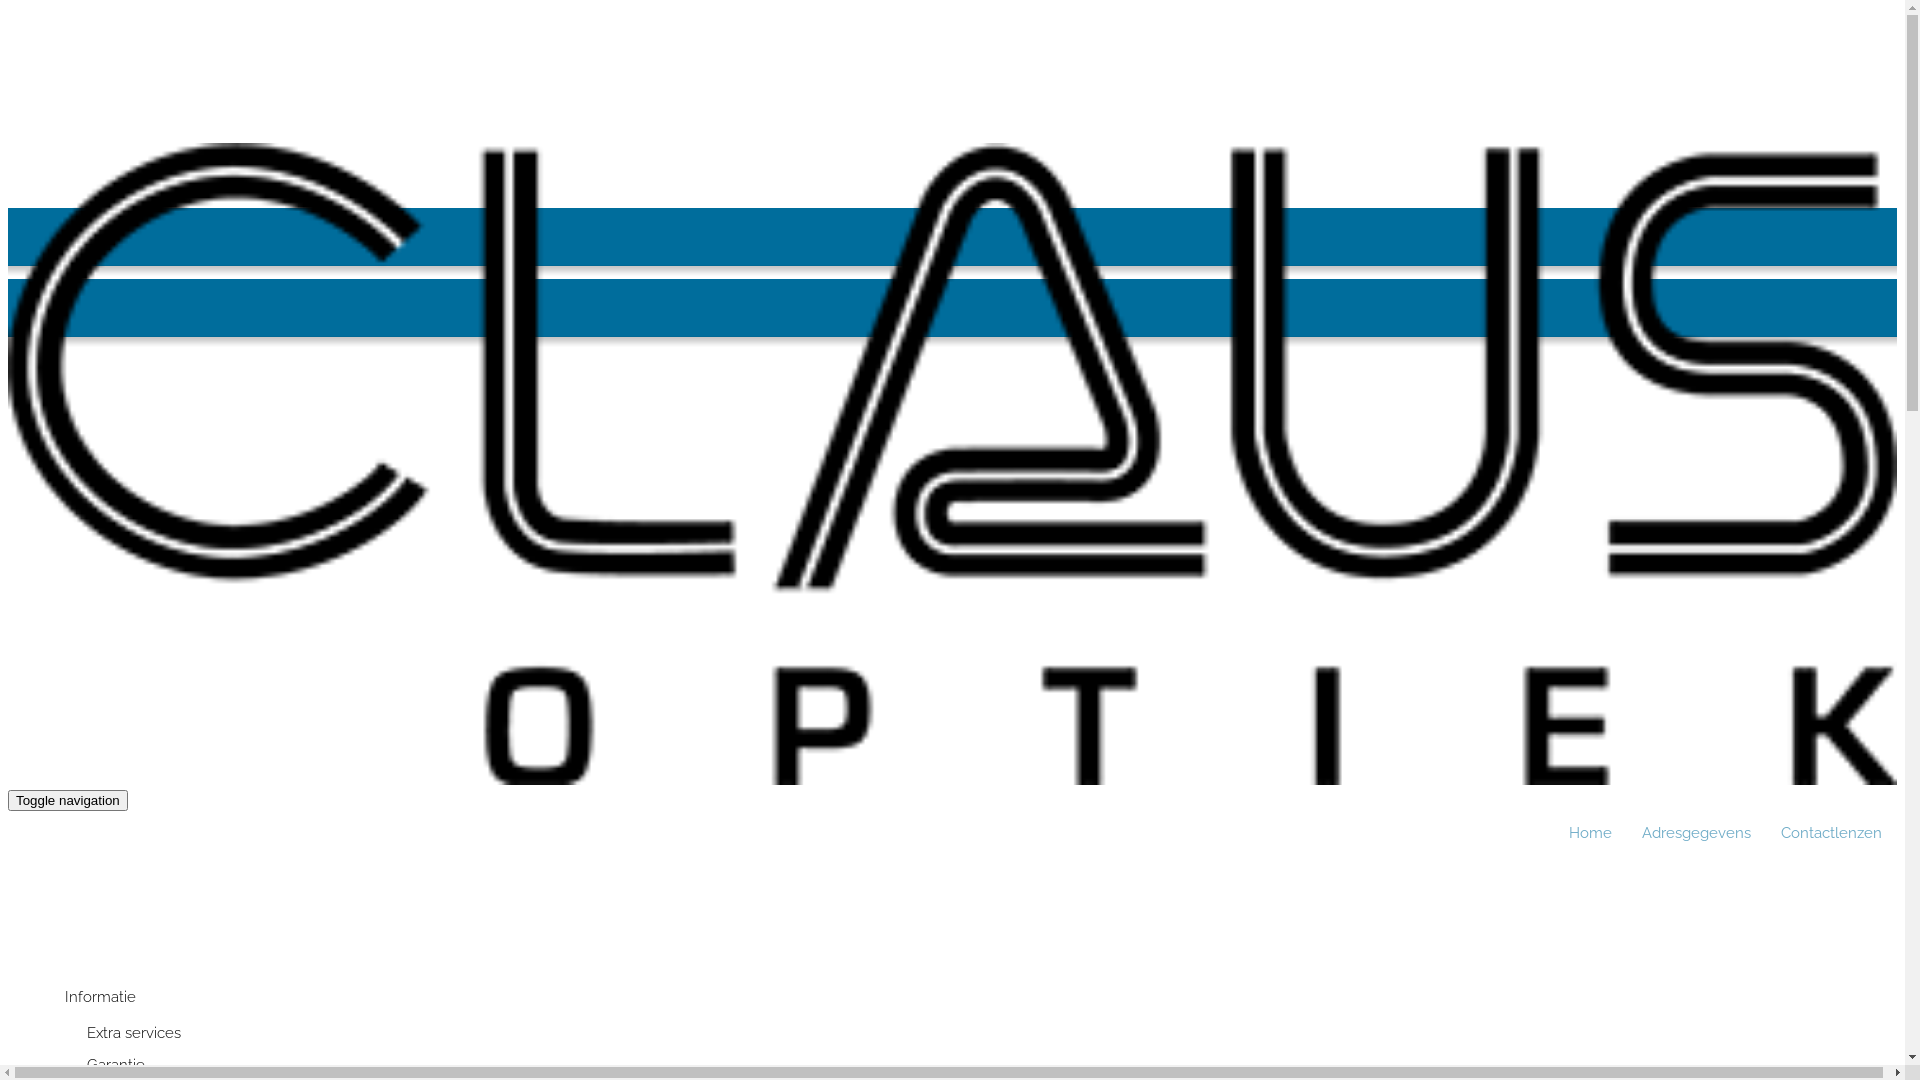 This screenshot has height=1080, width=1920. I want to click on Extra services, so click(134, 1033).